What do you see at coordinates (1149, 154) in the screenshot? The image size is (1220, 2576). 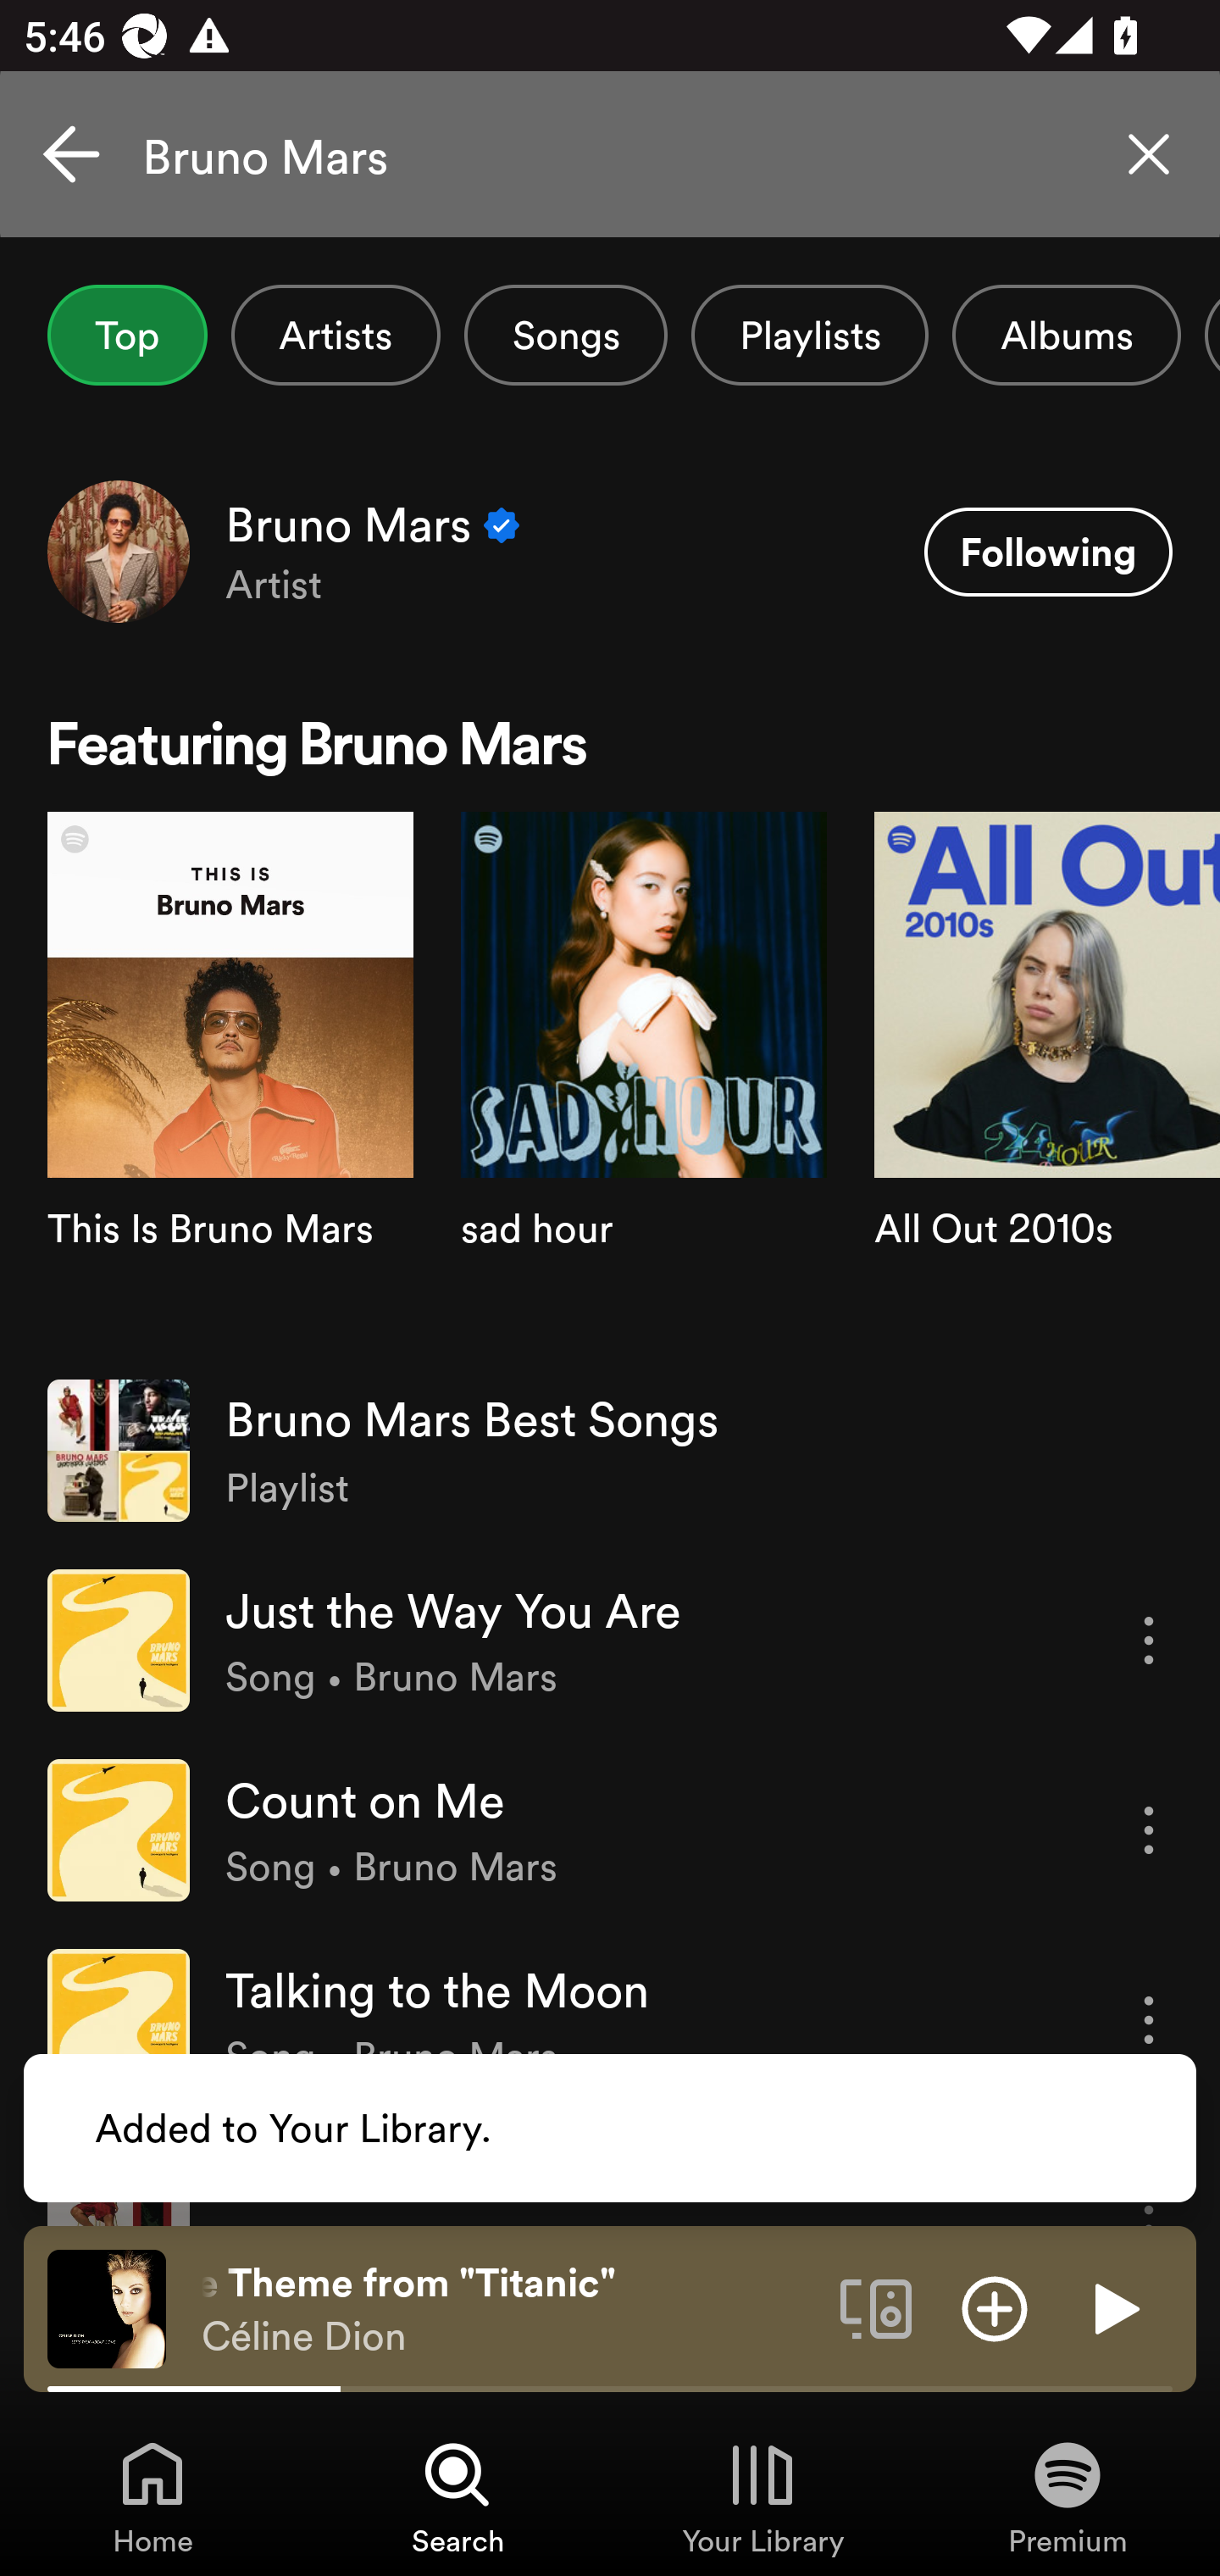 I see `Clear search query` at bounding box center [1149, 154].